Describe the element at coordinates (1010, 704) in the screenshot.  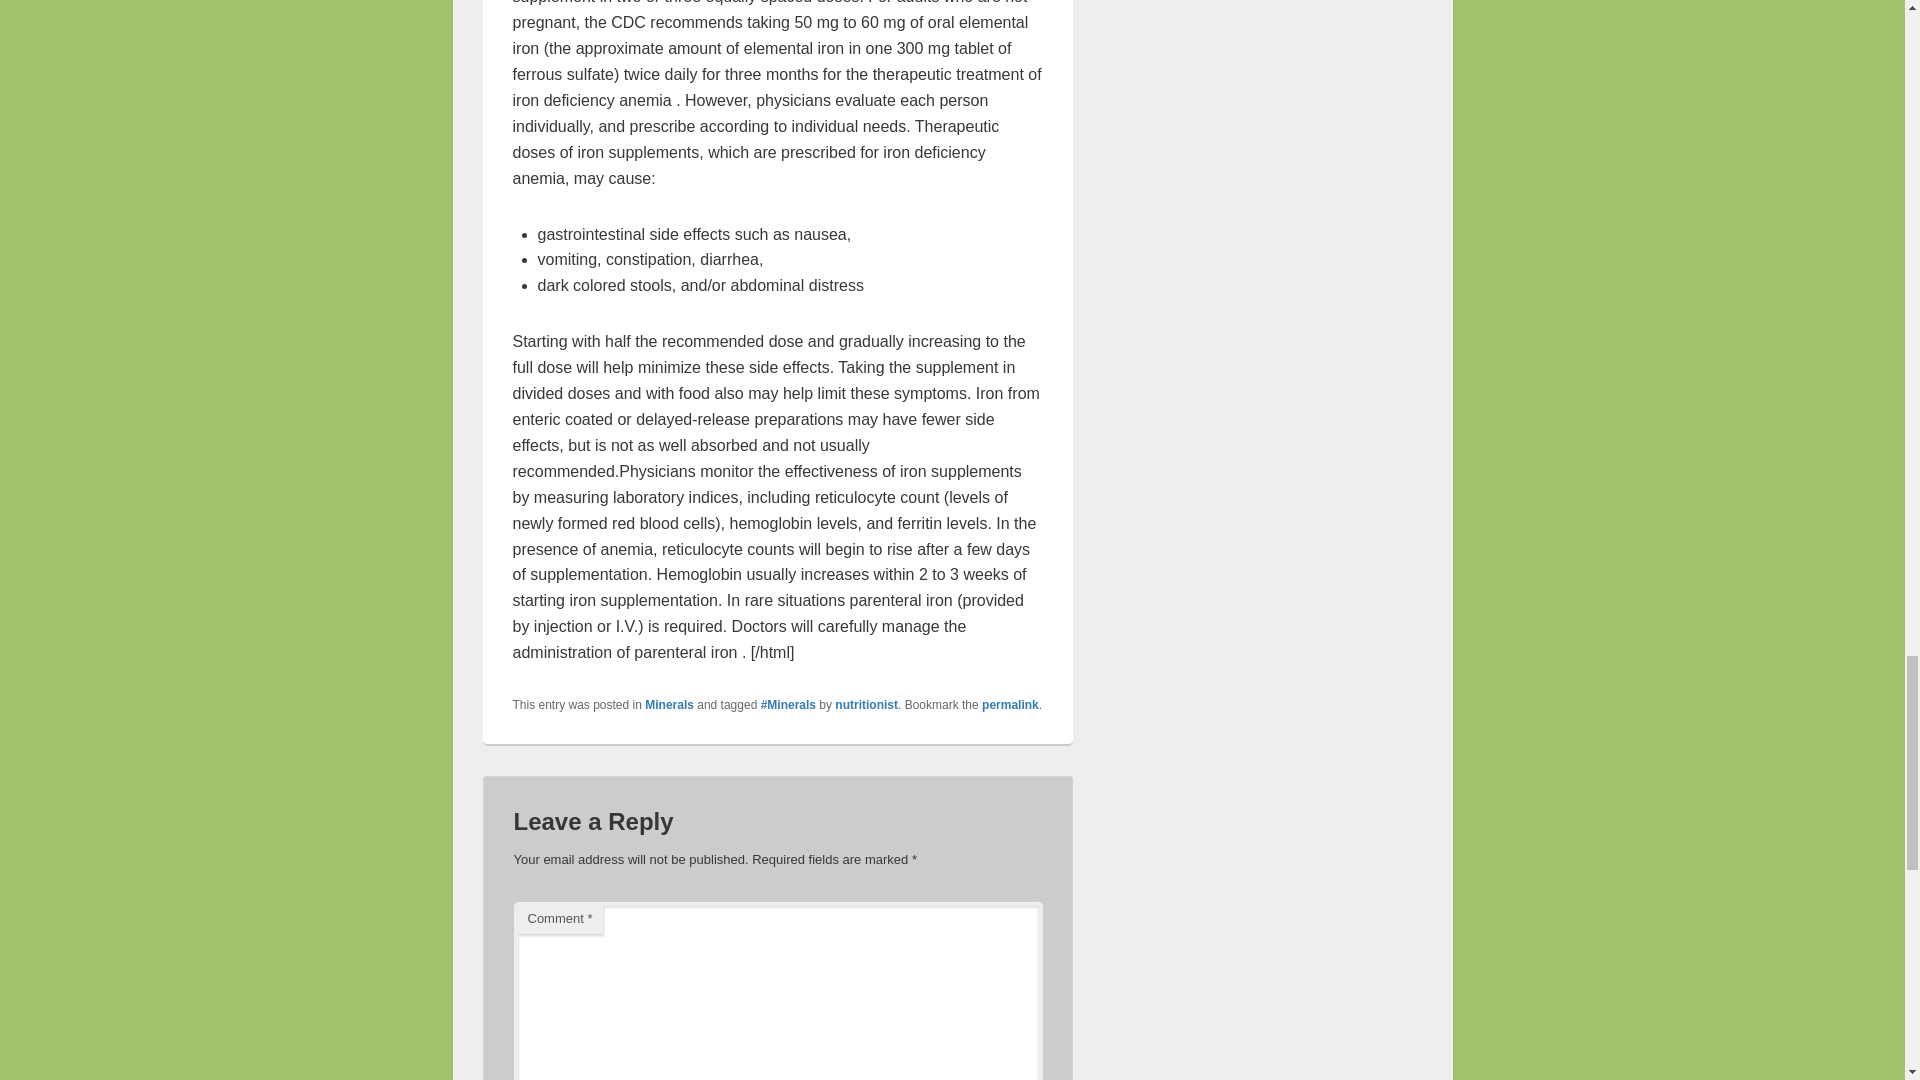
I see `permalink` at that location.